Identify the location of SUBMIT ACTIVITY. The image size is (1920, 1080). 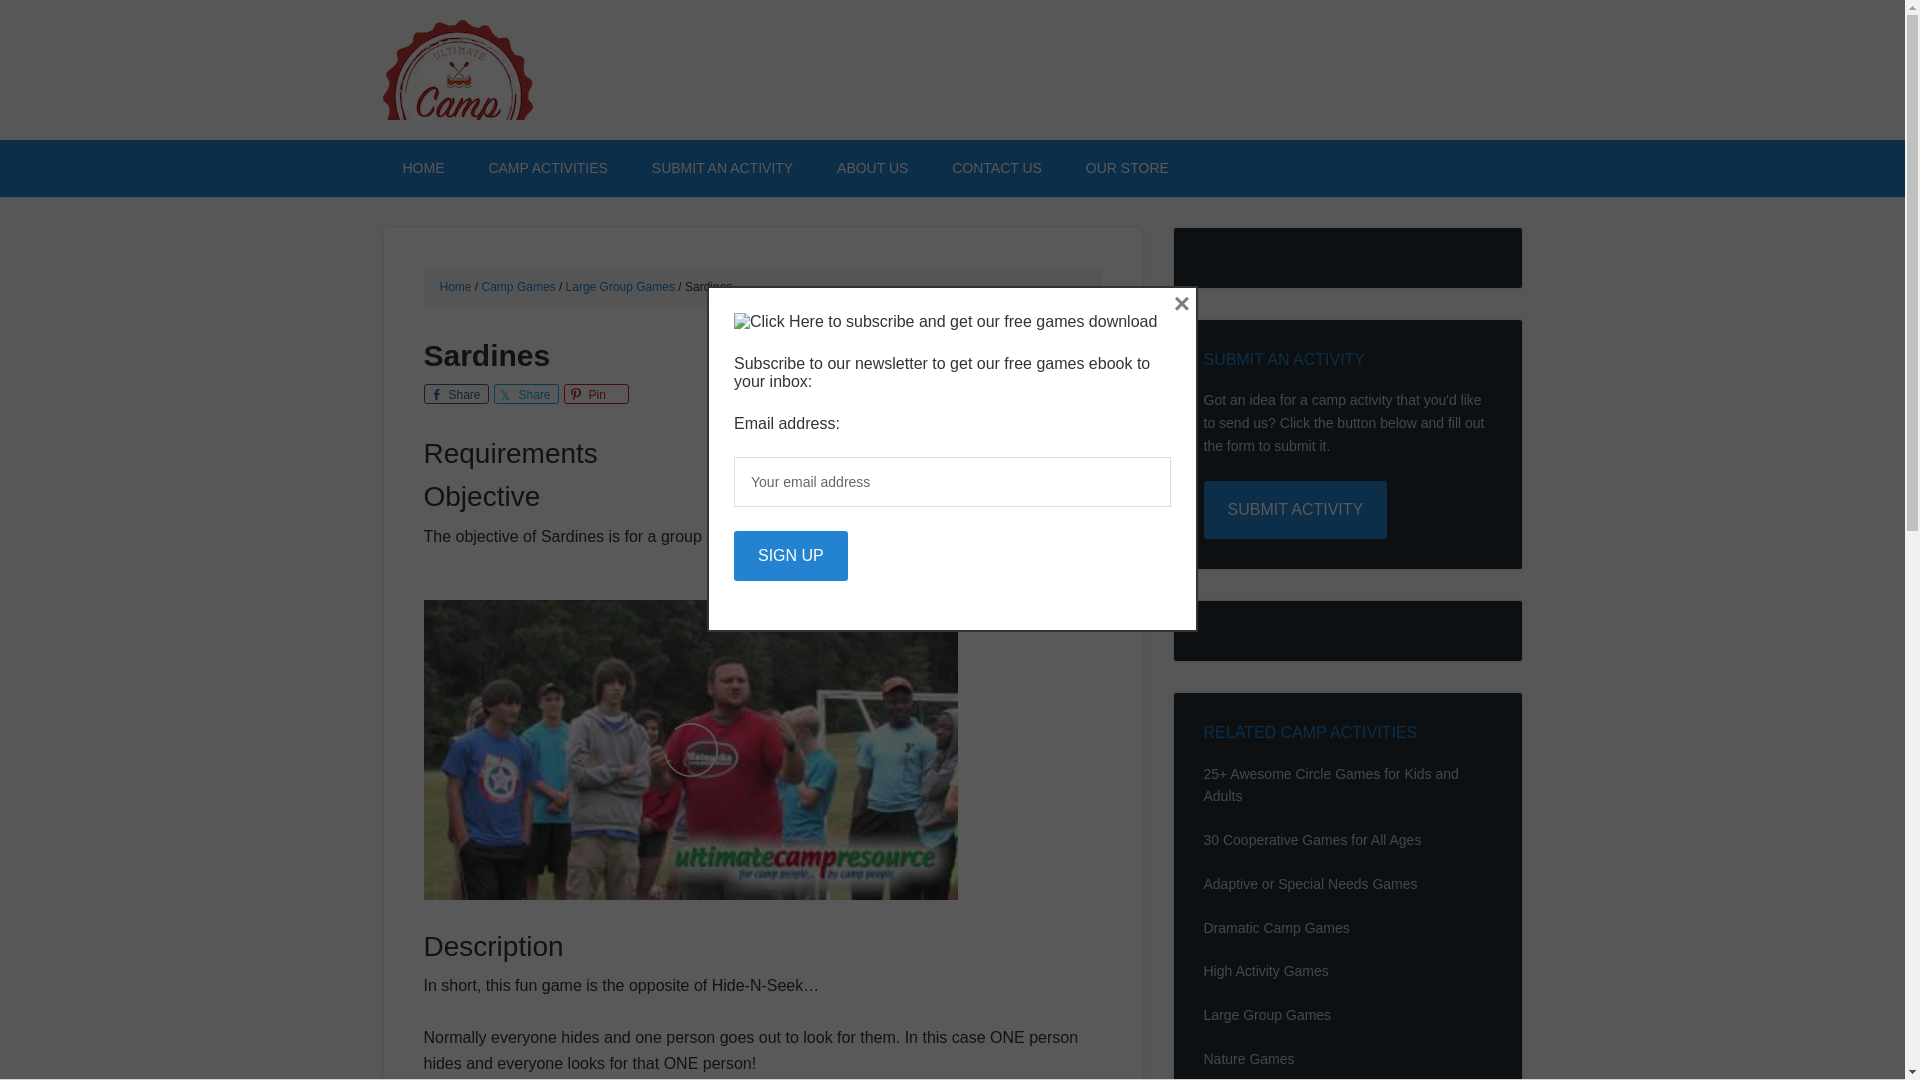
(1296, 509).